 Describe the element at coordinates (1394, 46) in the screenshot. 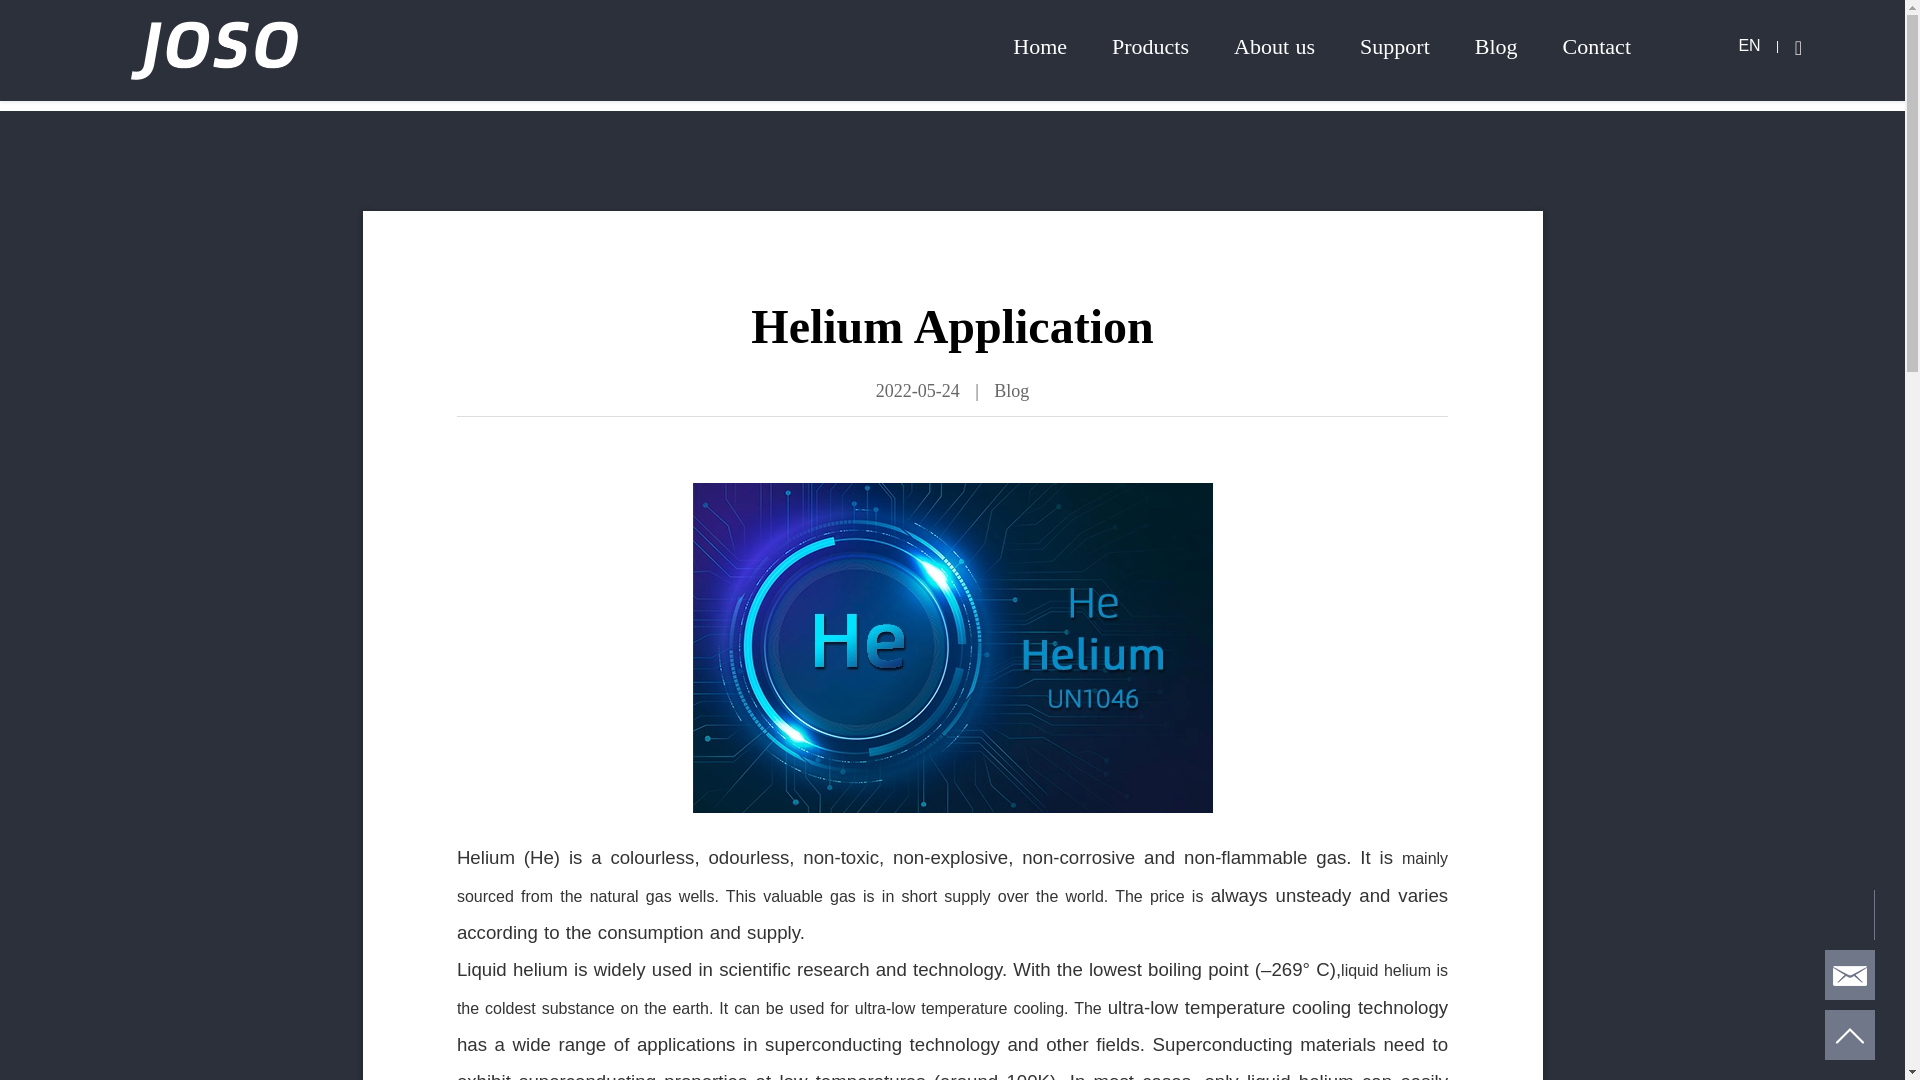

I see `Support` at that location.